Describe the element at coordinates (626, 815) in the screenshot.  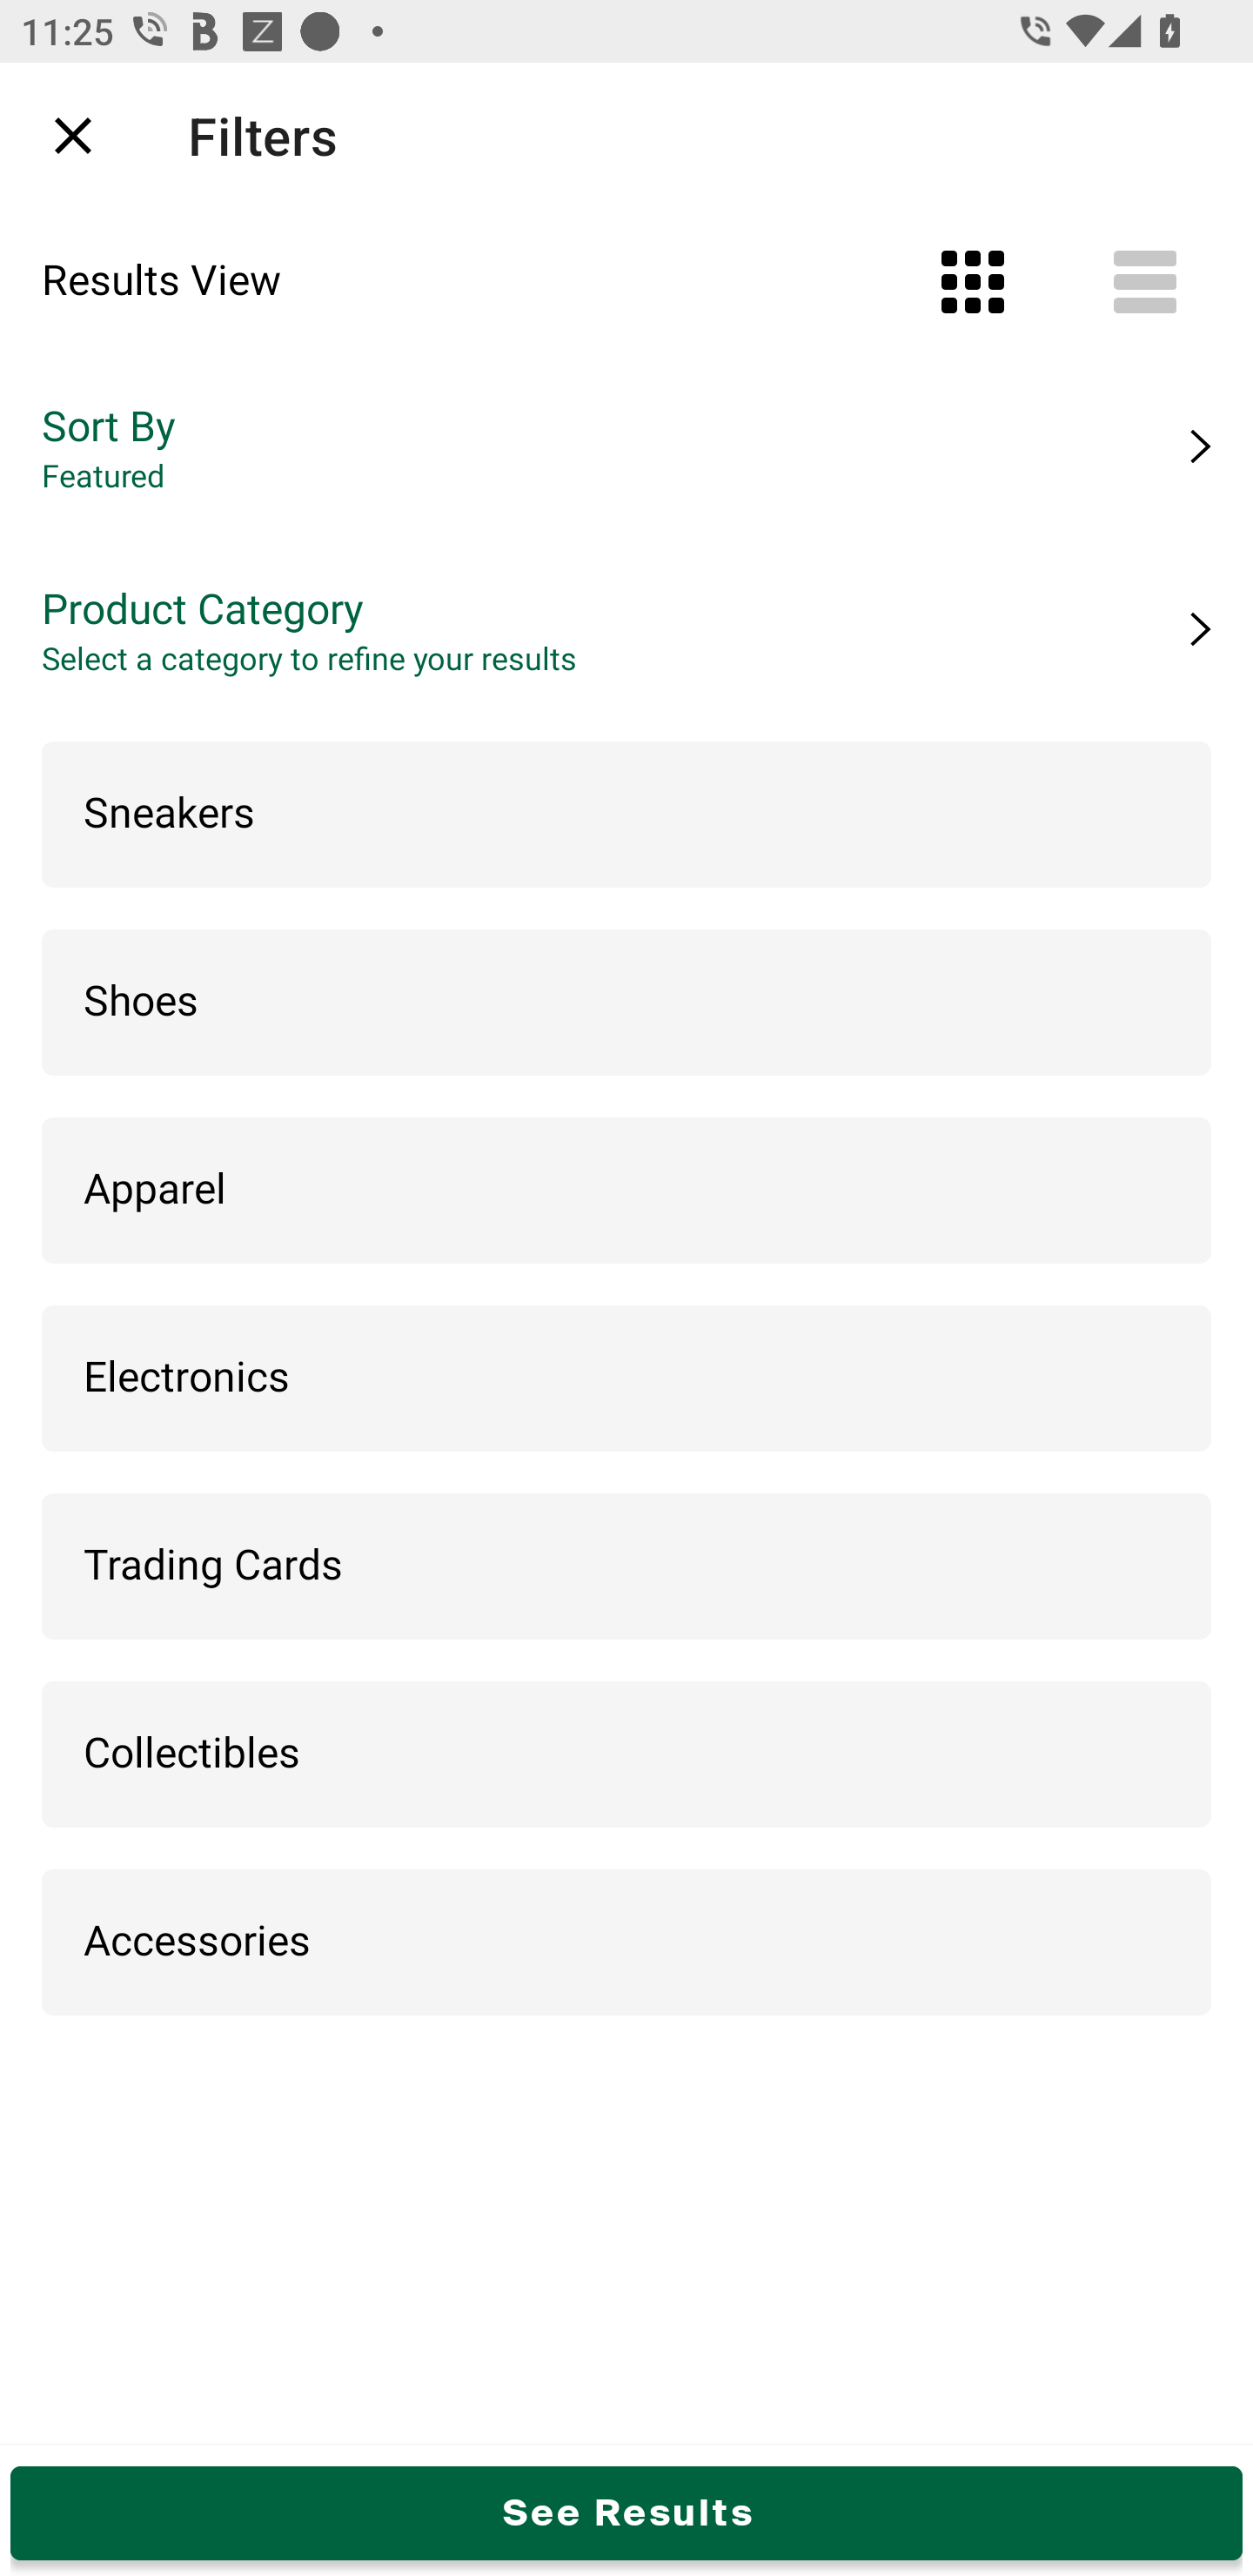
I see `Sneakers` at that location.